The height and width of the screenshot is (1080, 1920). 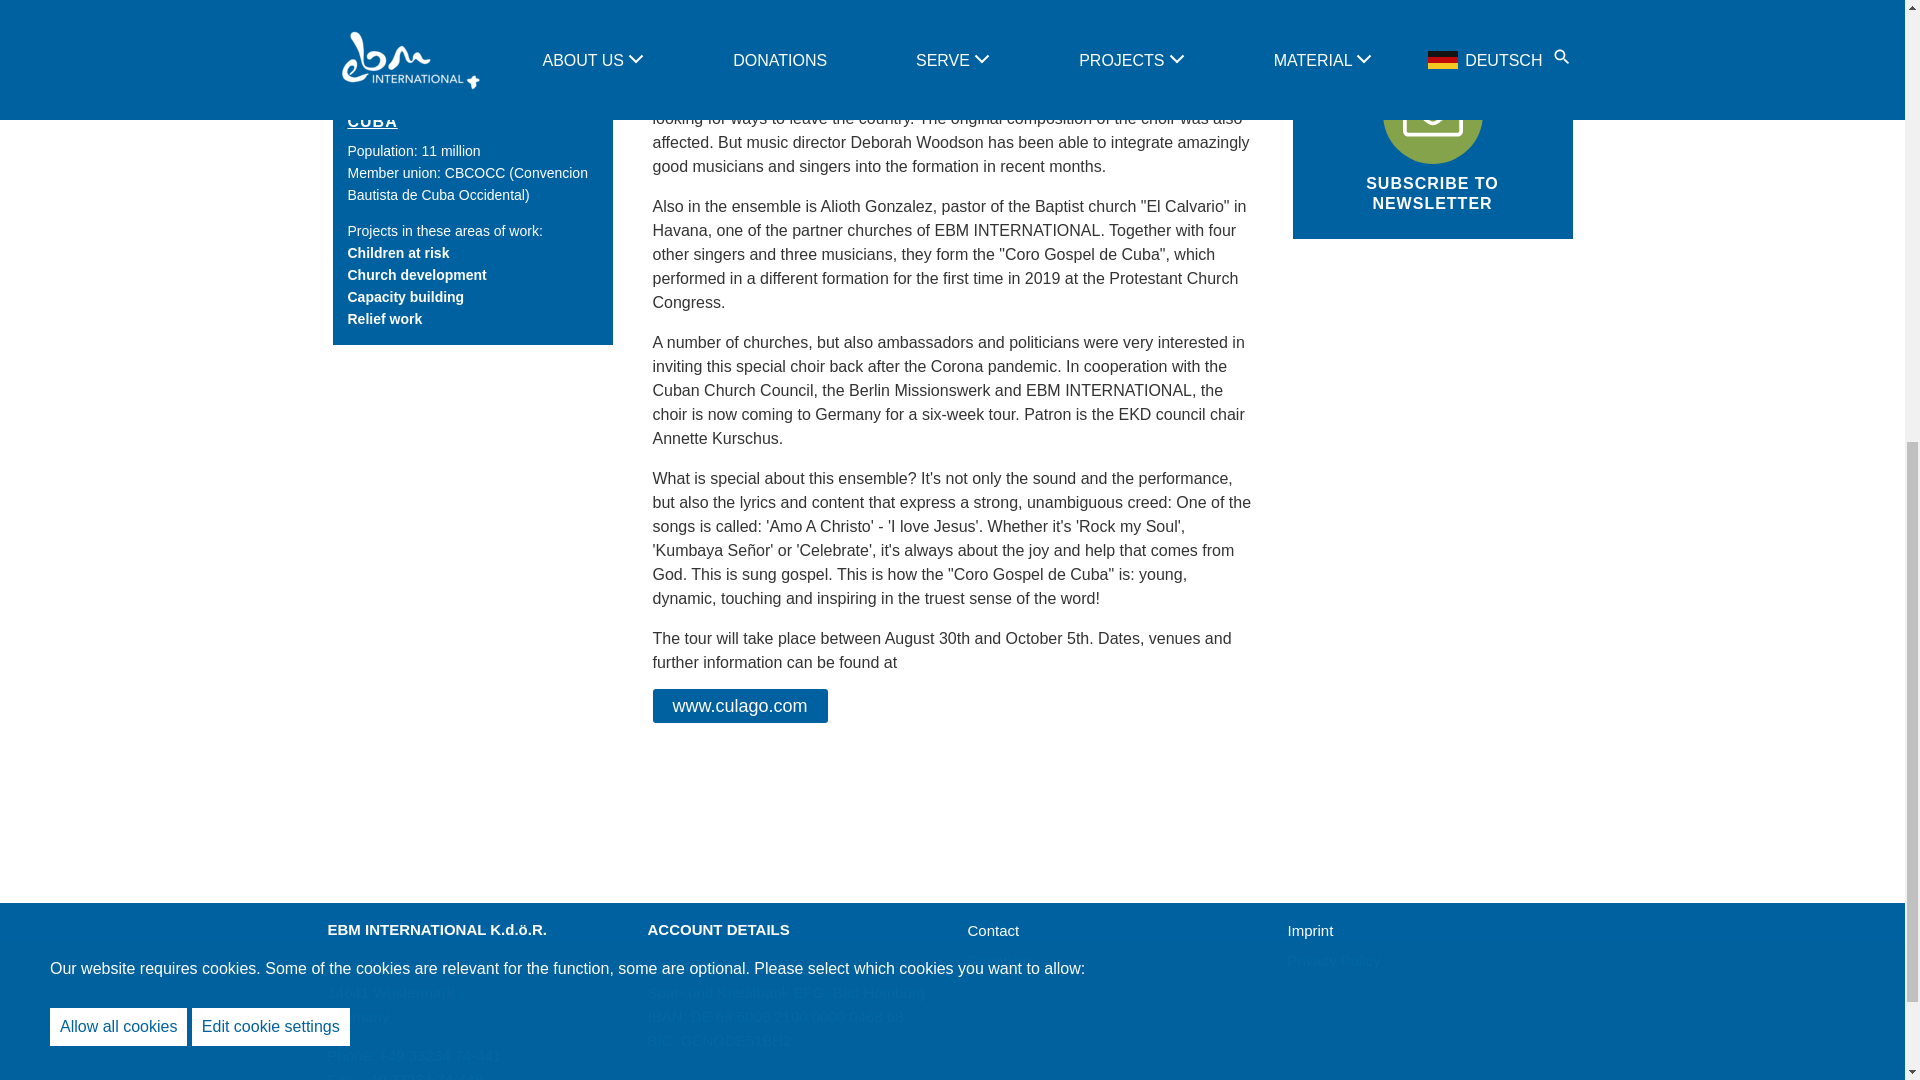 What do you see at coordinates (1432, 134) in the screenshot?
I see `SUBSCRIBE TO NEWSLETTER` at bounding box center [1432, 134].